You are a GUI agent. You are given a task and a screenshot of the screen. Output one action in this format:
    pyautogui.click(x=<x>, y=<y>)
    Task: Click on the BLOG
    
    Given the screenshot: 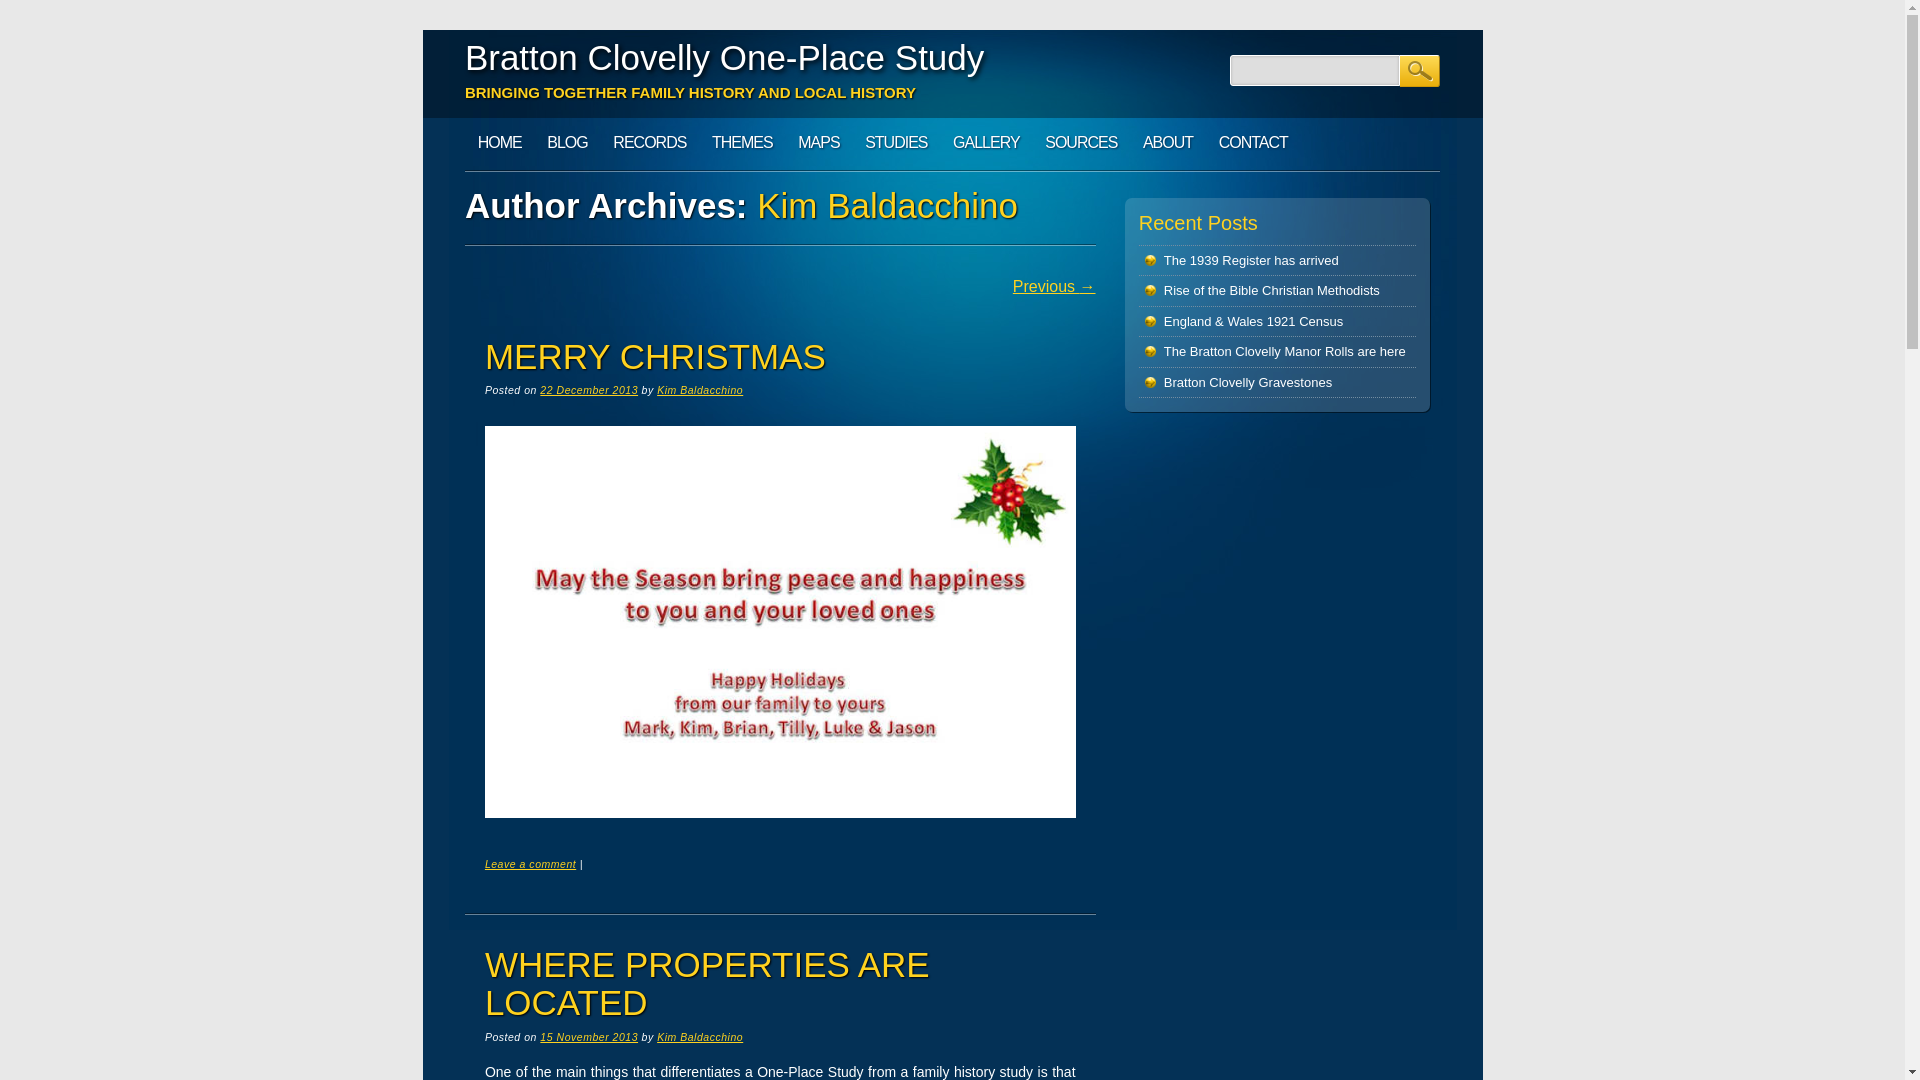 What is the action you would take?
    pyautogui.click(x=566, y=142)
    